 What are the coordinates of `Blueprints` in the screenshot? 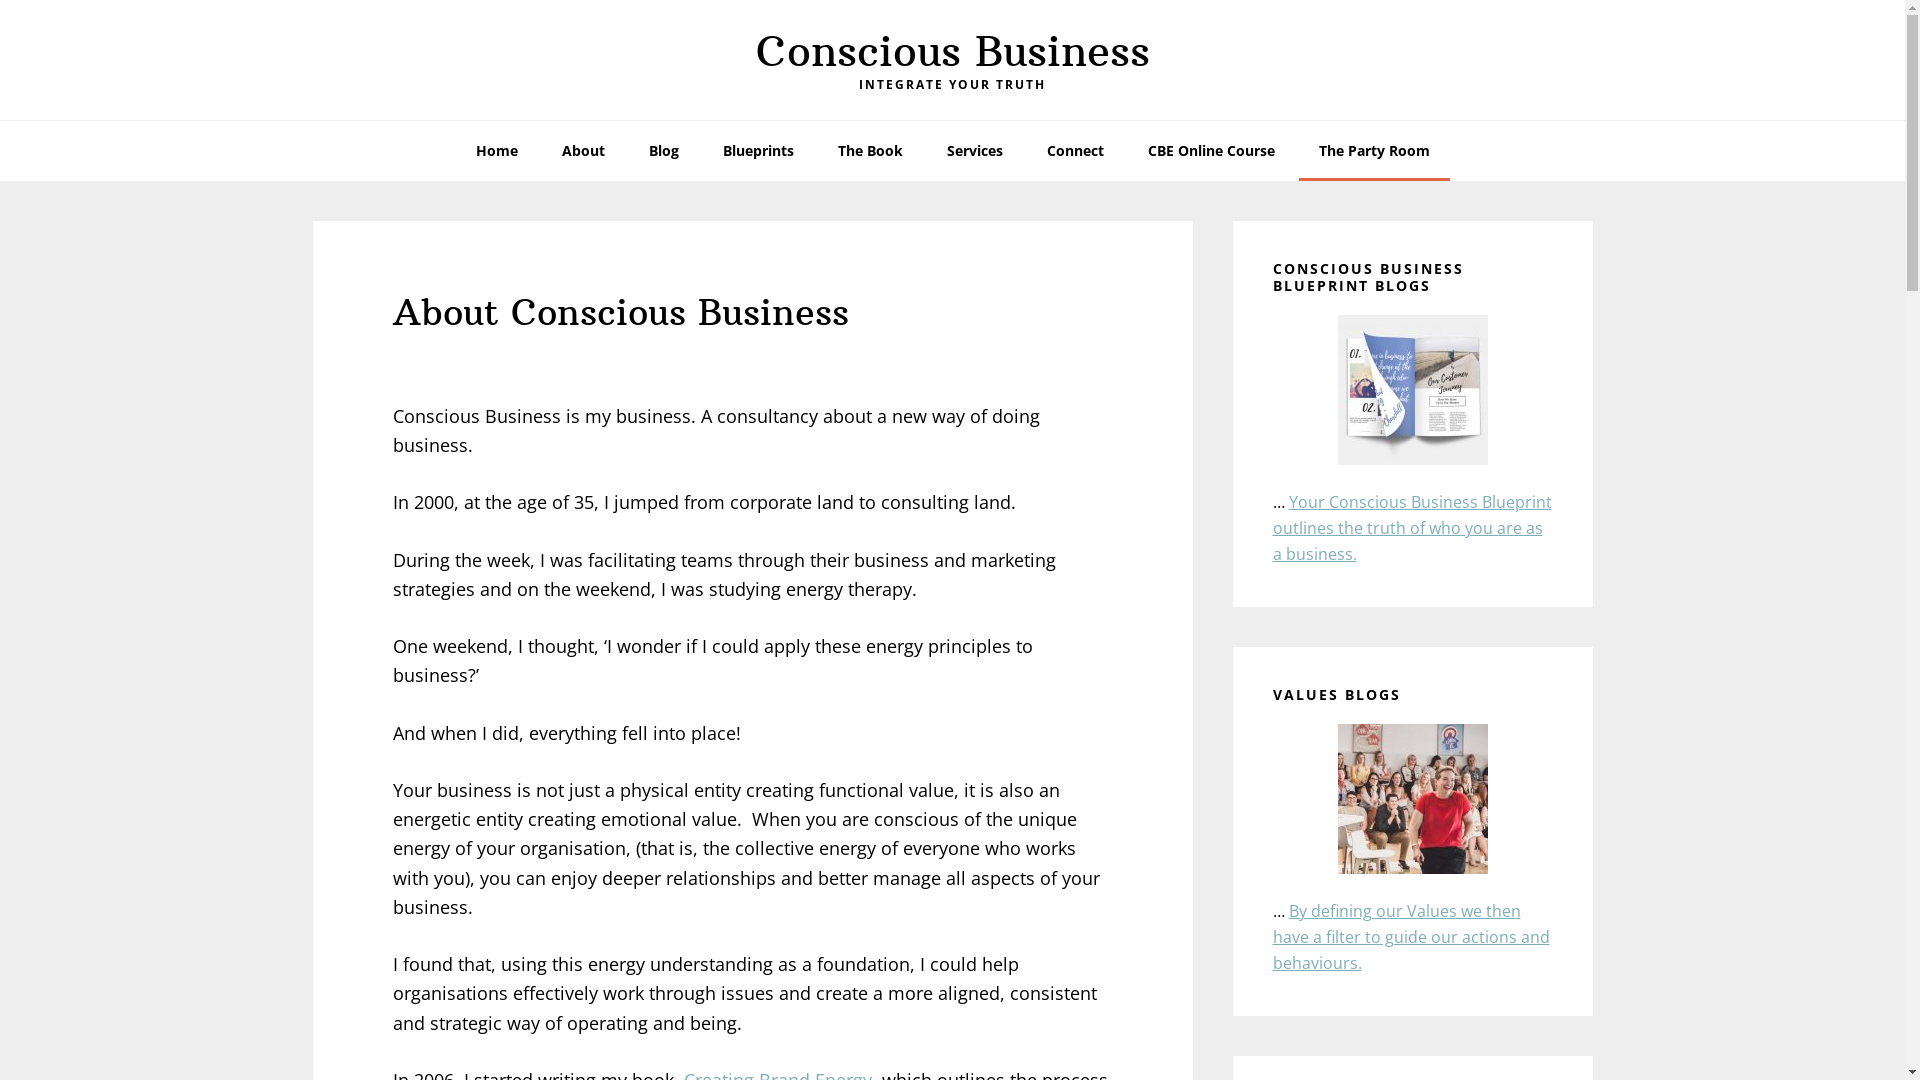 It's located at (758, 151).